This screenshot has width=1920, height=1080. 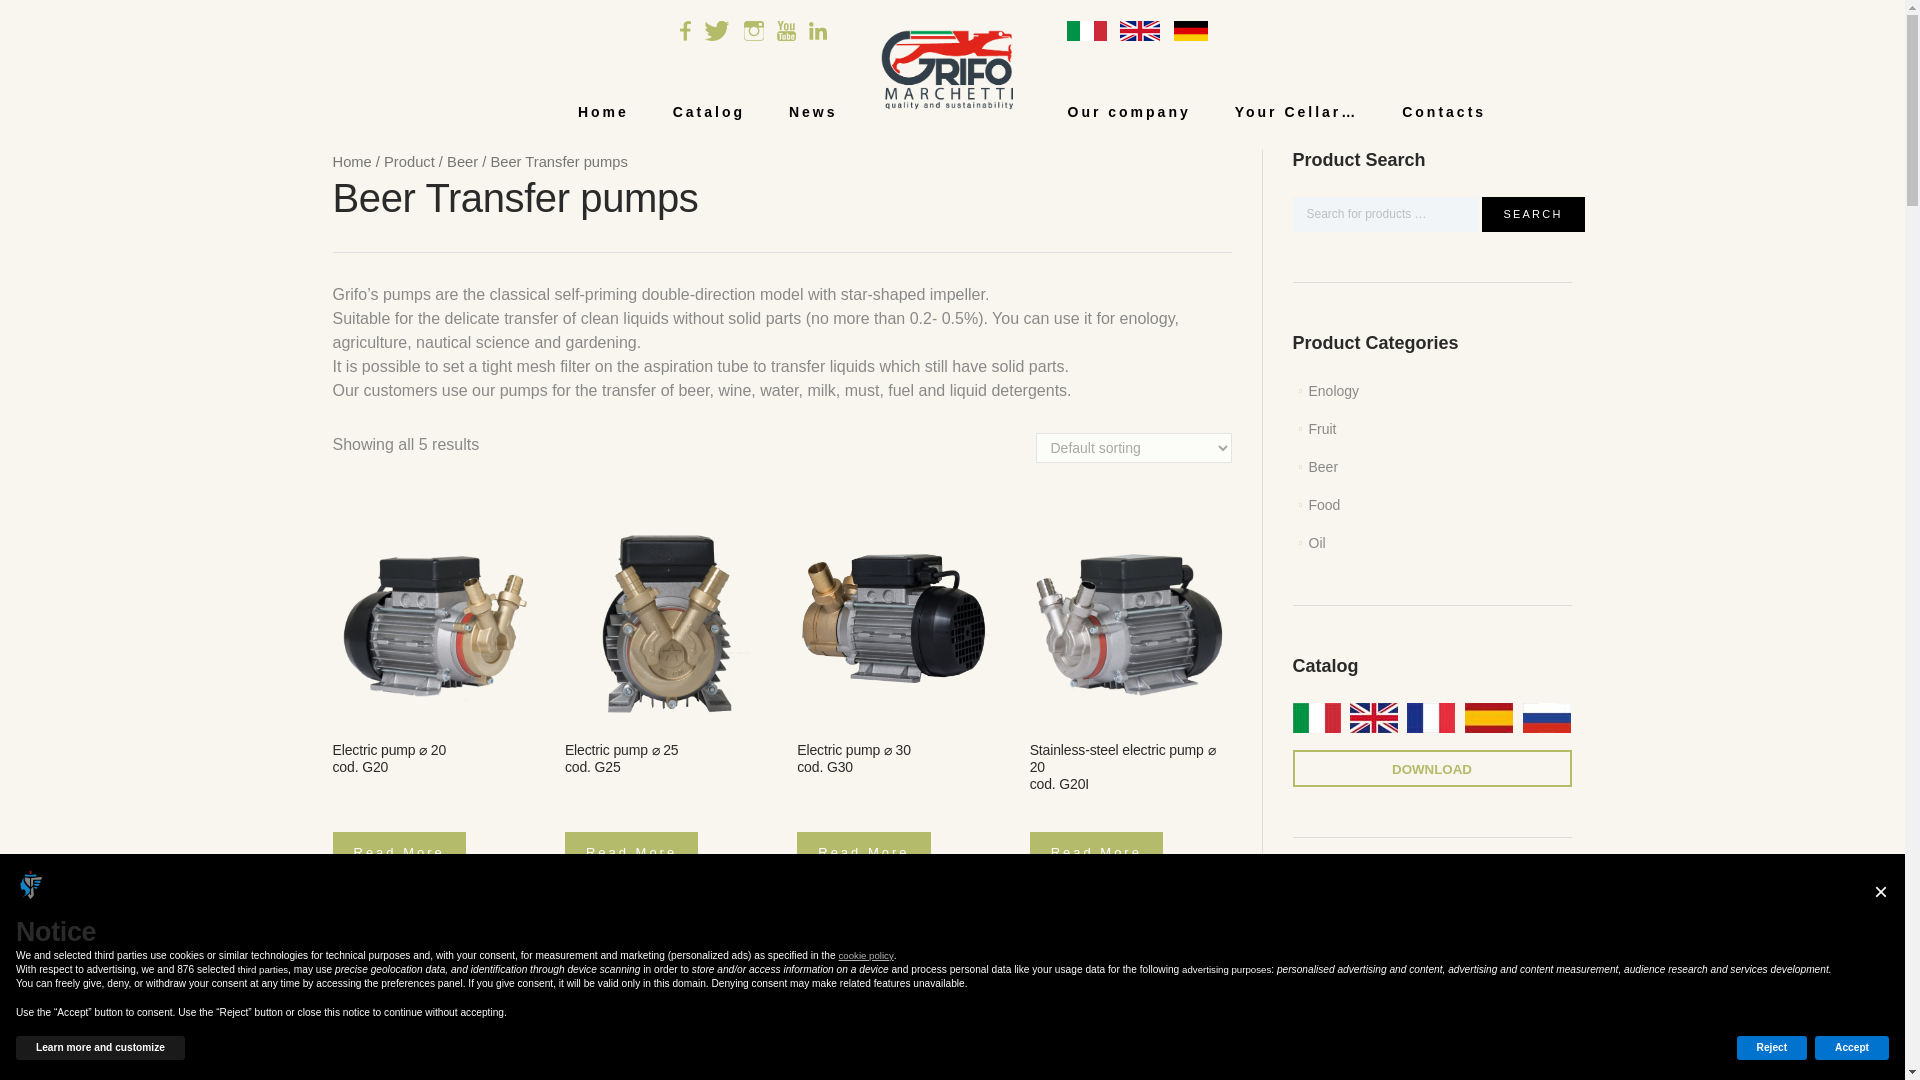 I want to click on News, so click(x=814, y=112).